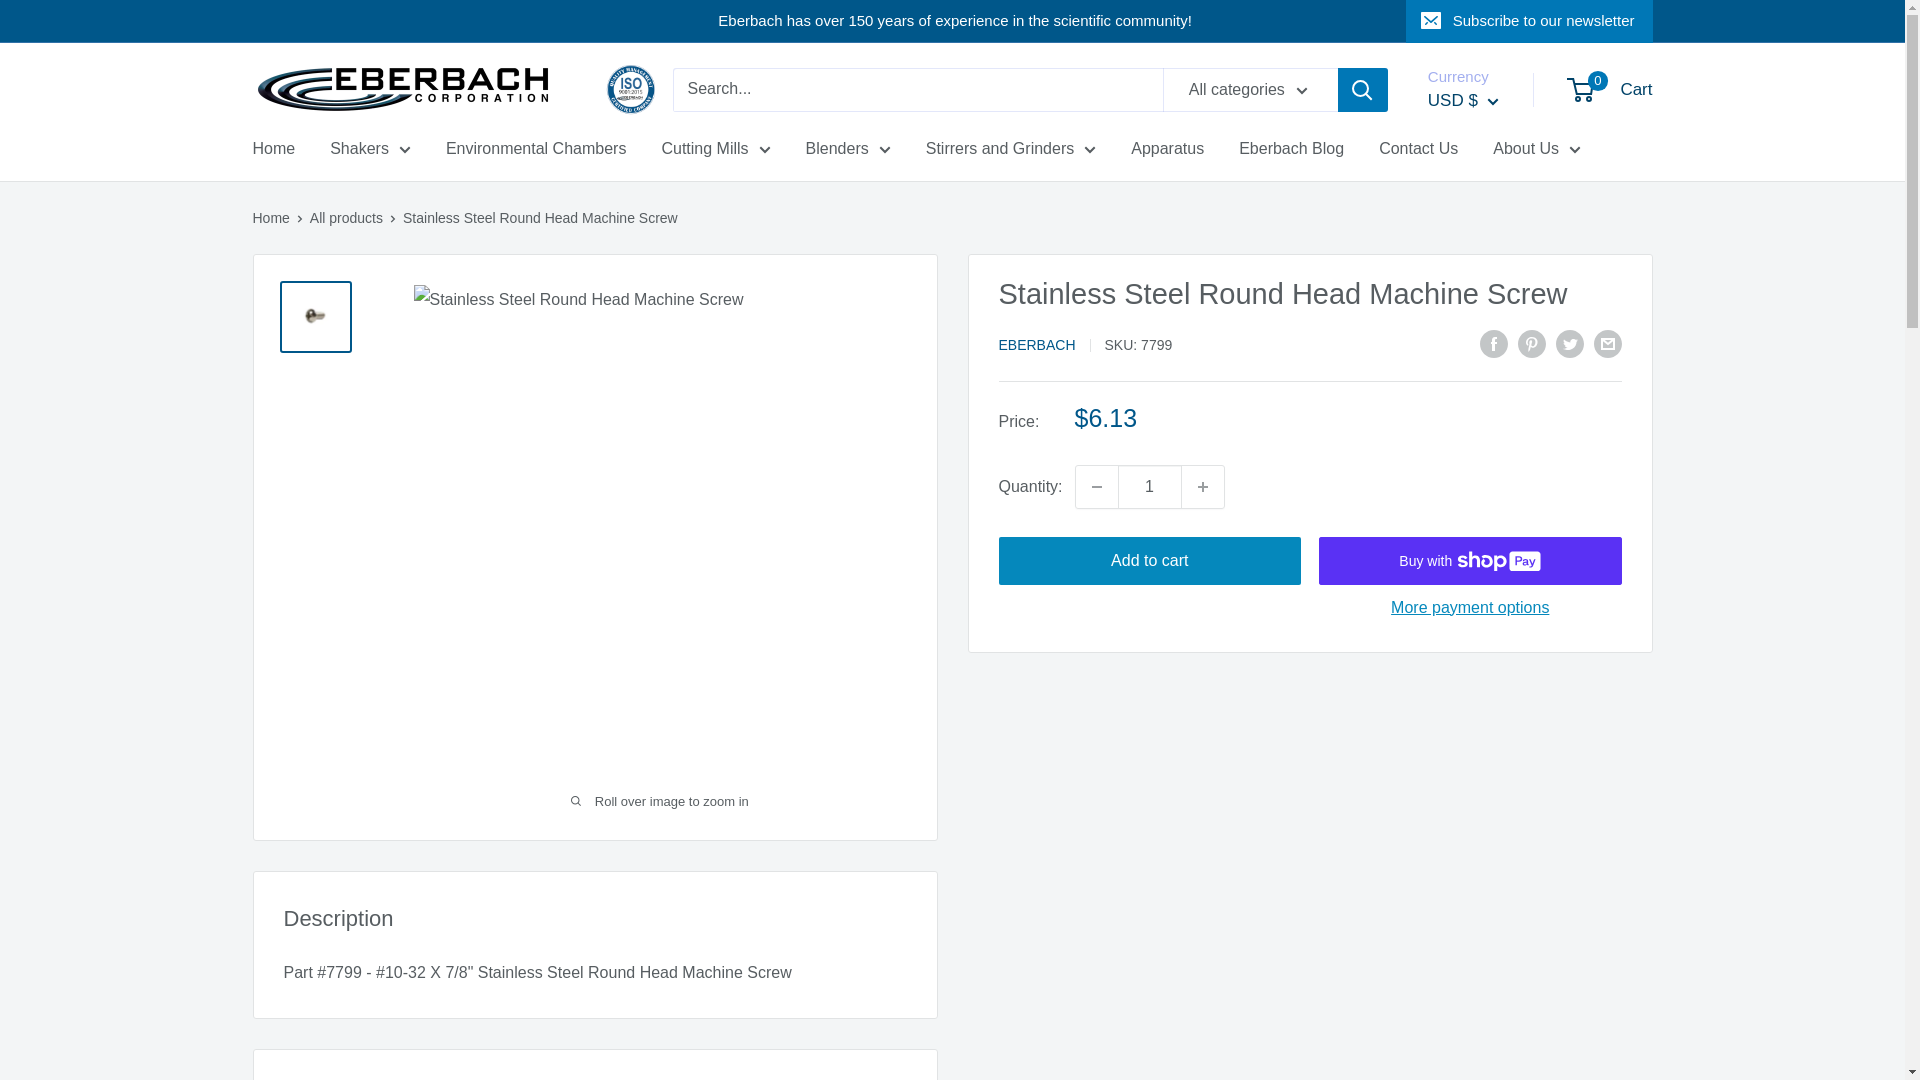 Image resolution: width=1920 pixels, height=1080 pixels. I want to click on Decrease quantity by 1, so click(1096, 486).